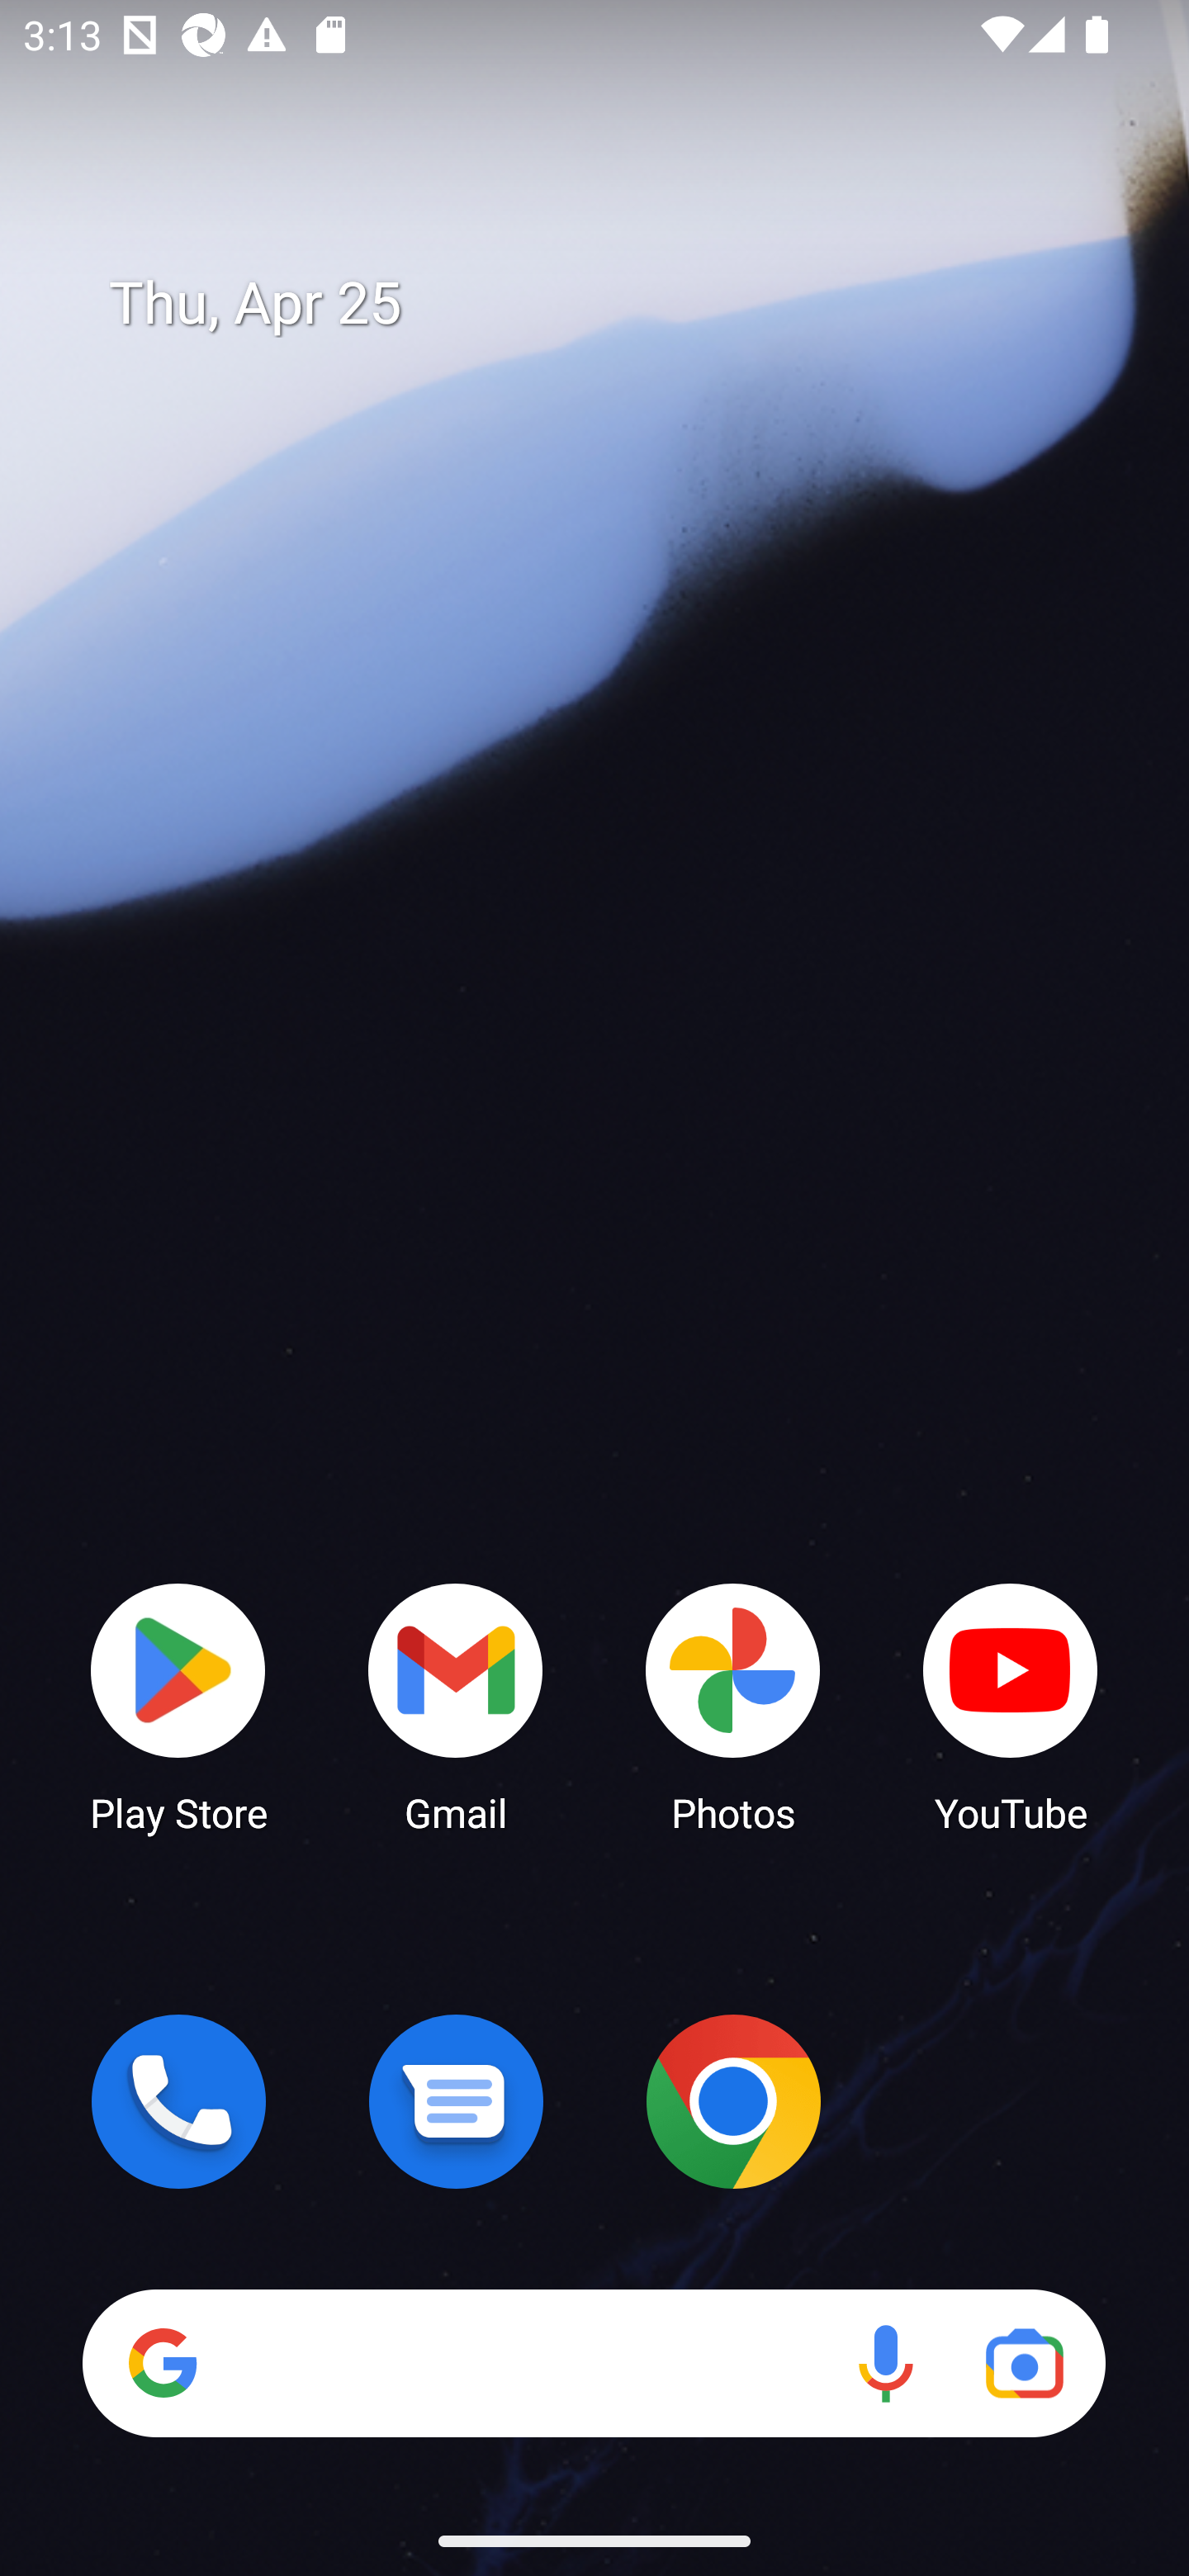  What do you see at coordinates (1024, 2363) in the screenshot?
I see `Google Lens` at bounding box center [1024, 2363].